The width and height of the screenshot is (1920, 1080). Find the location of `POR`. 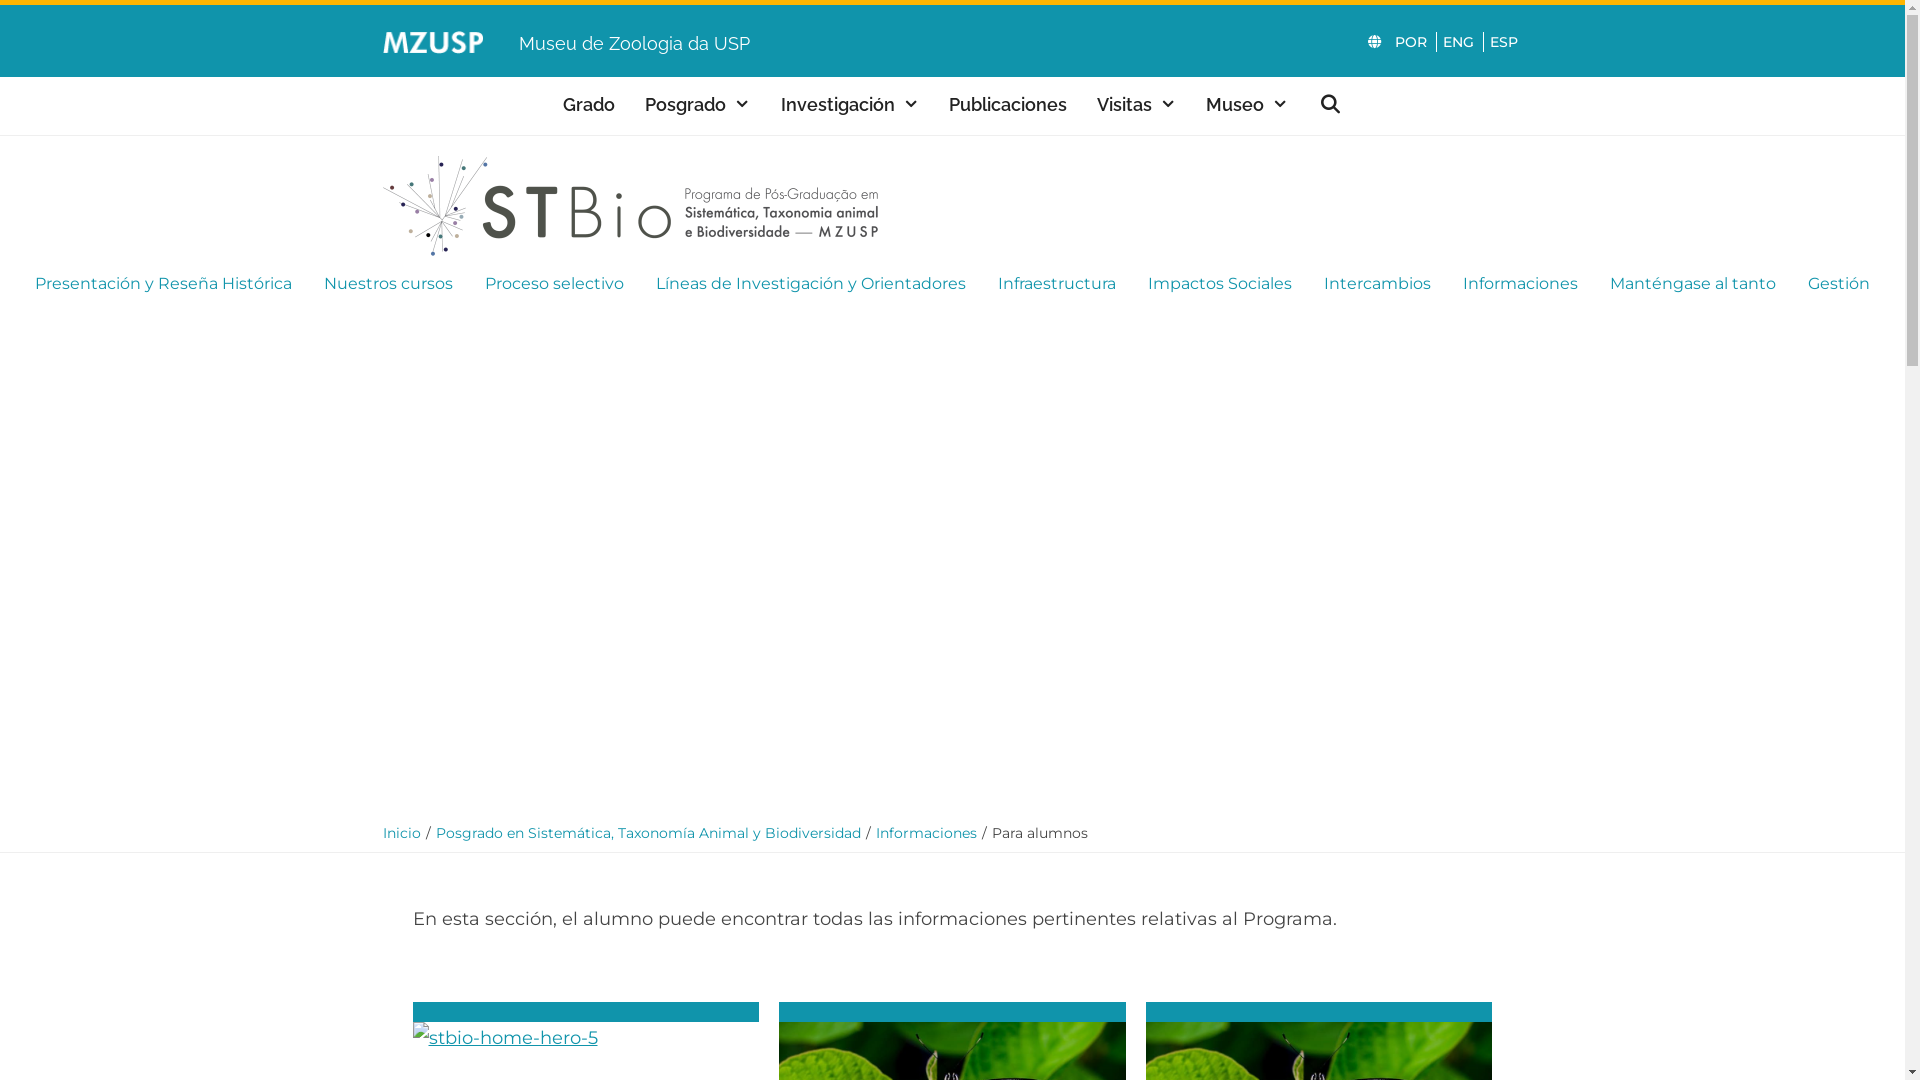

POR is located at coordinates (1410, 42).